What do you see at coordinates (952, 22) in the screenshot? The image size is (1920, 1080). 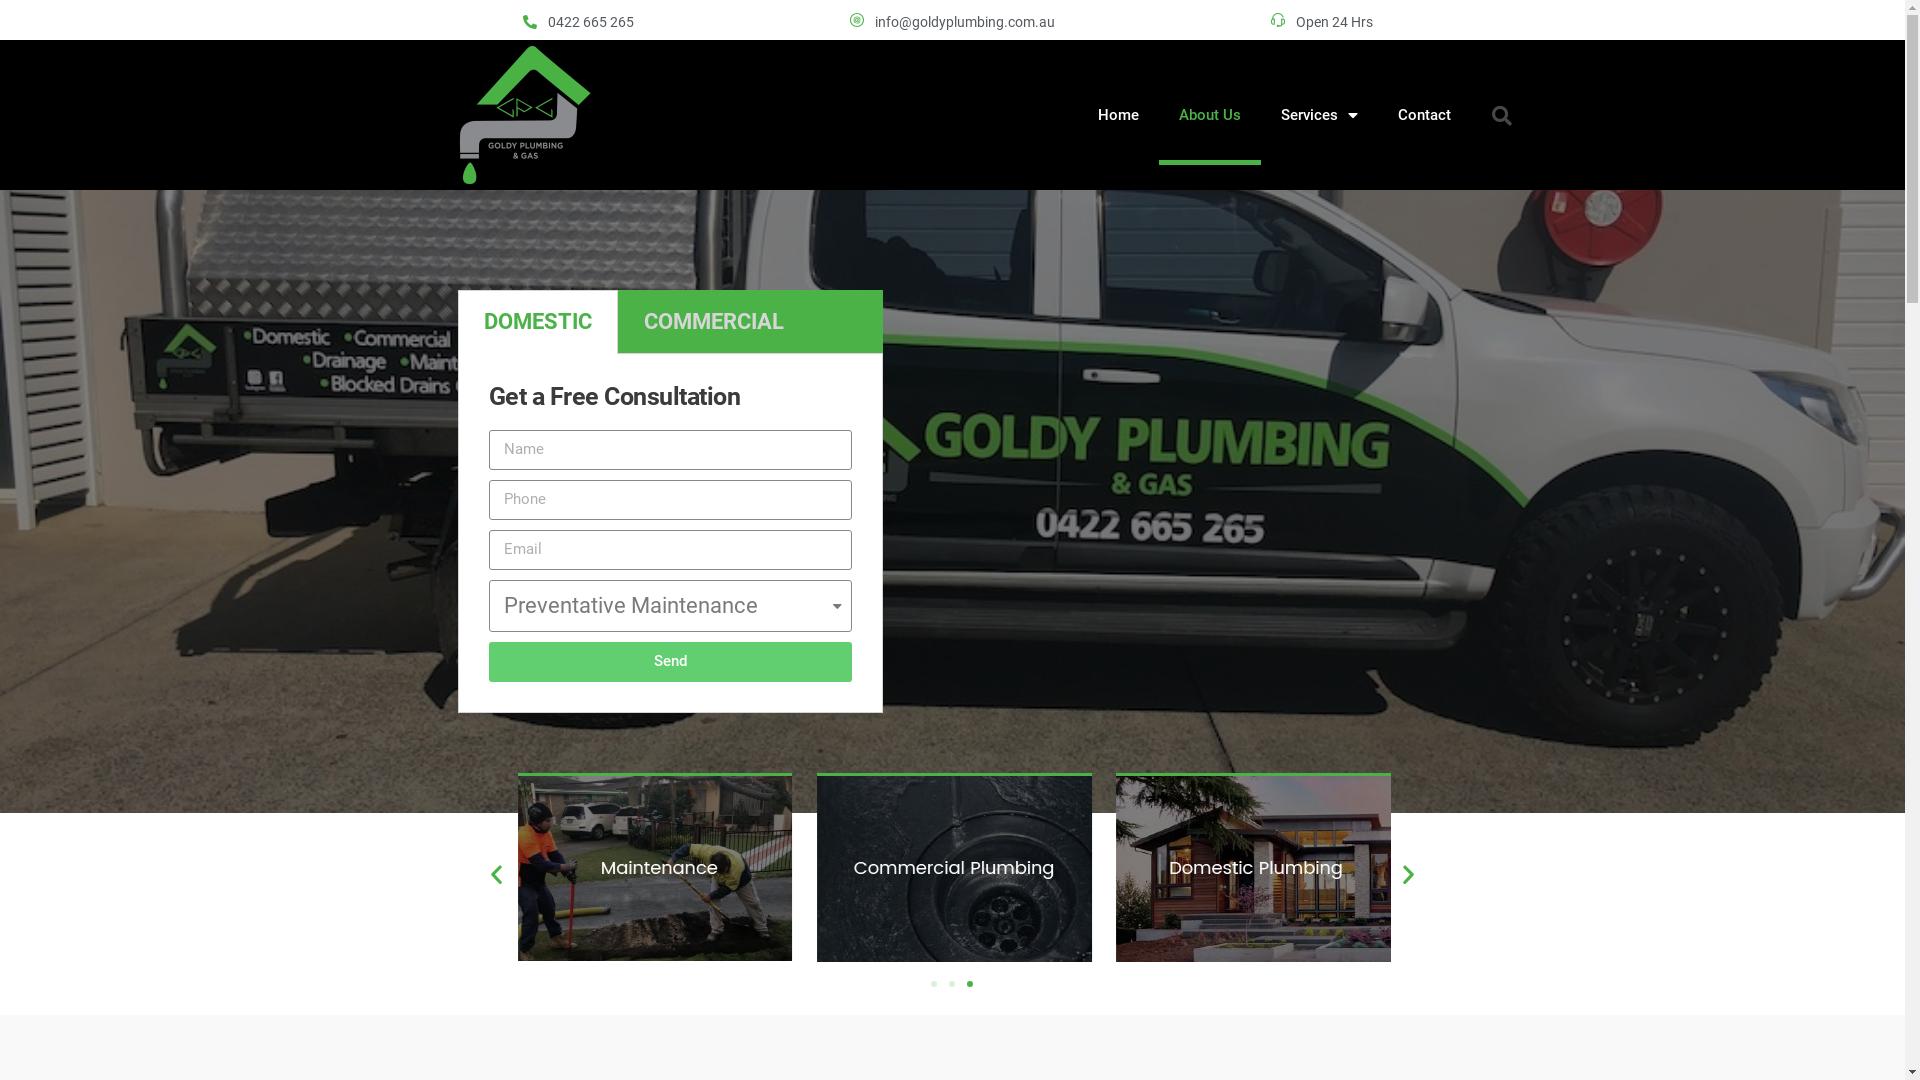 I see `info@goldyplumbing.com.au` at bounding box center [952, 22].